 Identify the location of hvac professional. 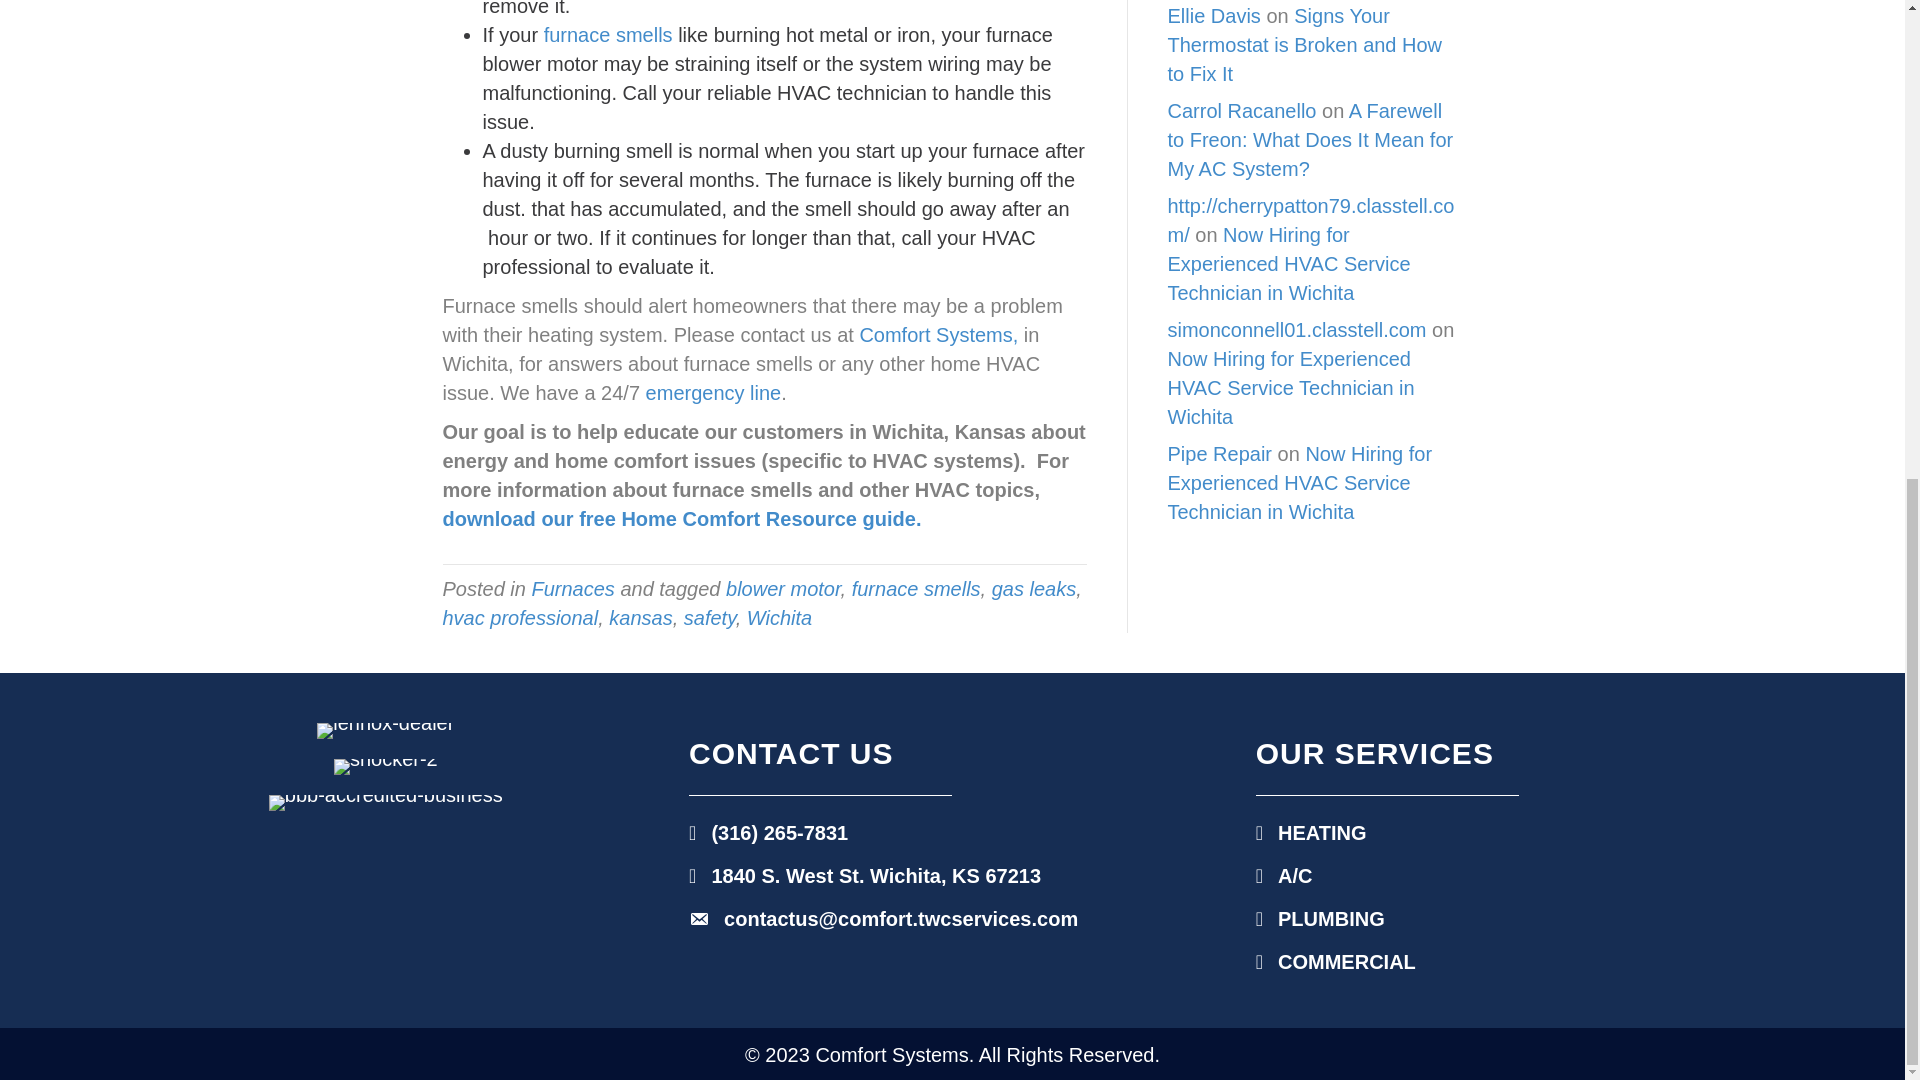
(519, 617).